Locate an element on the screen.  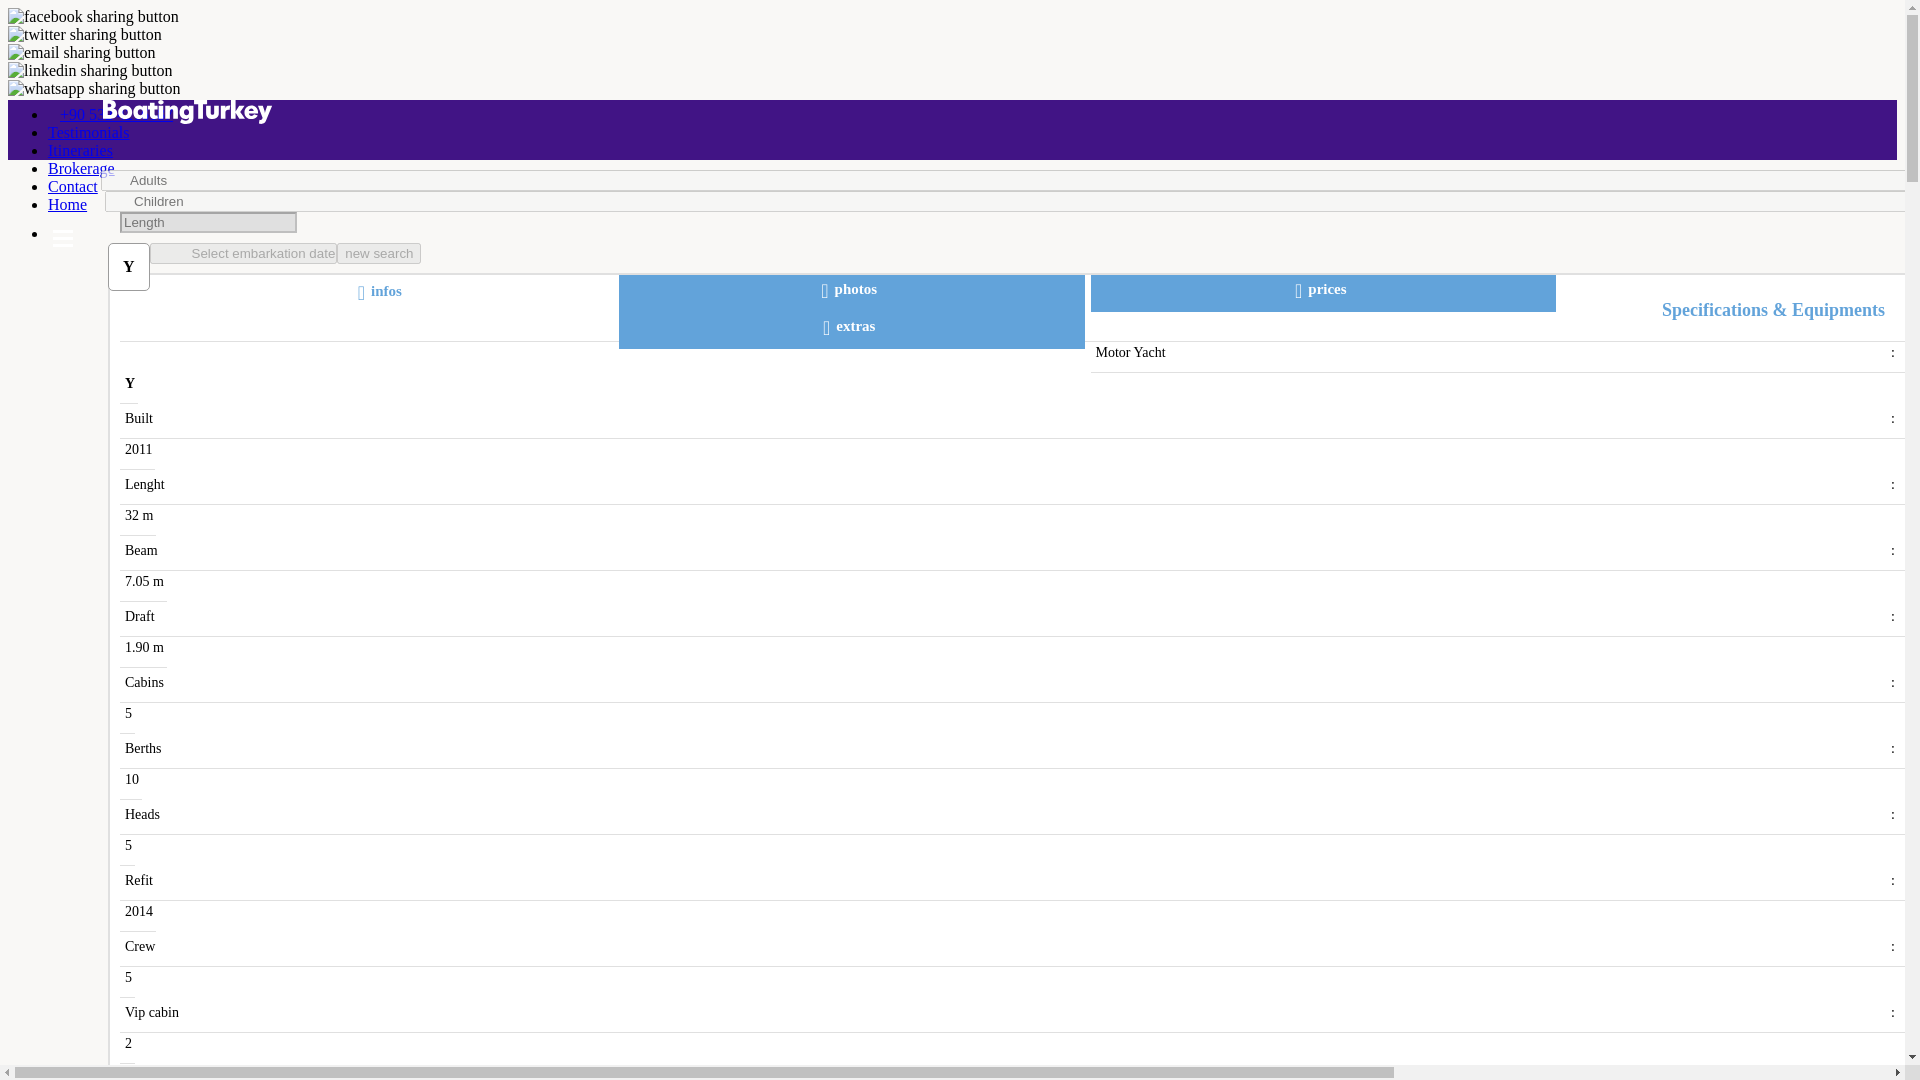
itineraries is located at coordinates (80, 150).